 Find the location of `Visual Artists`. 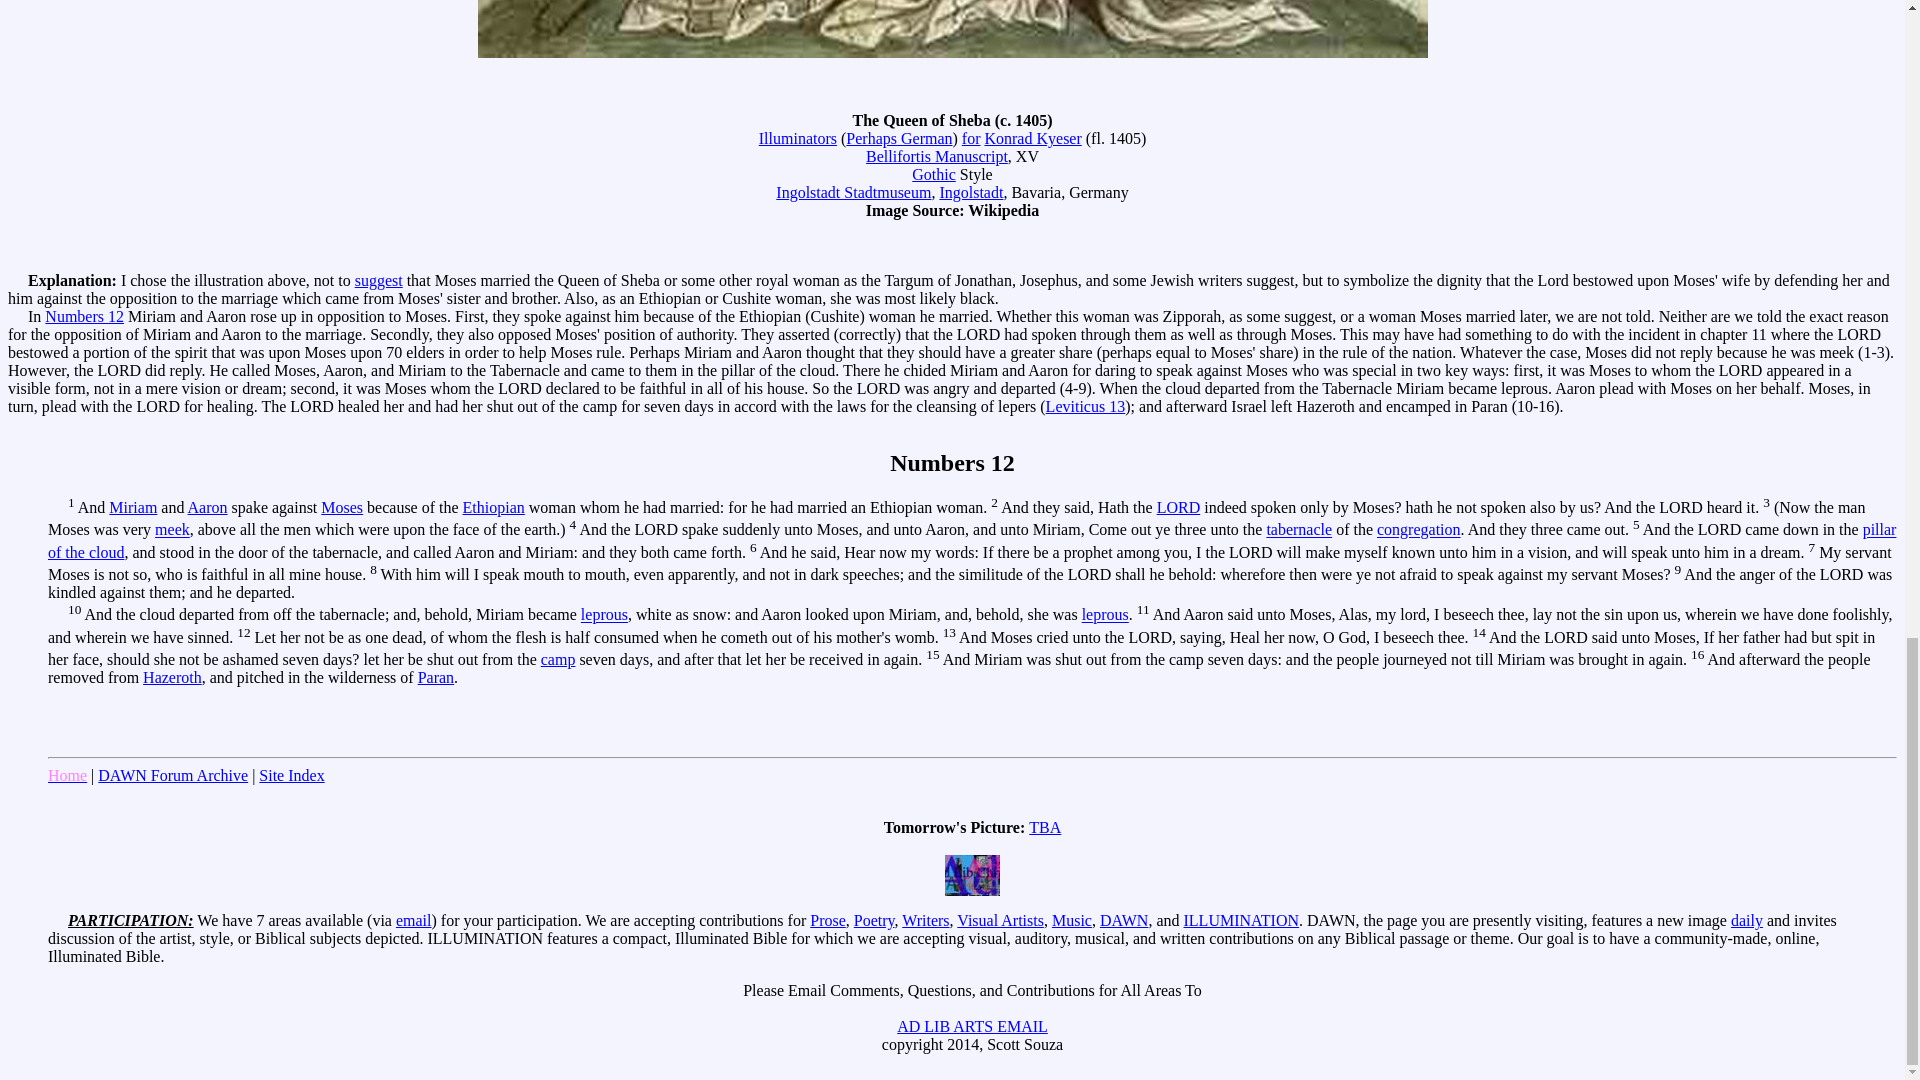

Visual Artists is located at coordinates (1000, 920).